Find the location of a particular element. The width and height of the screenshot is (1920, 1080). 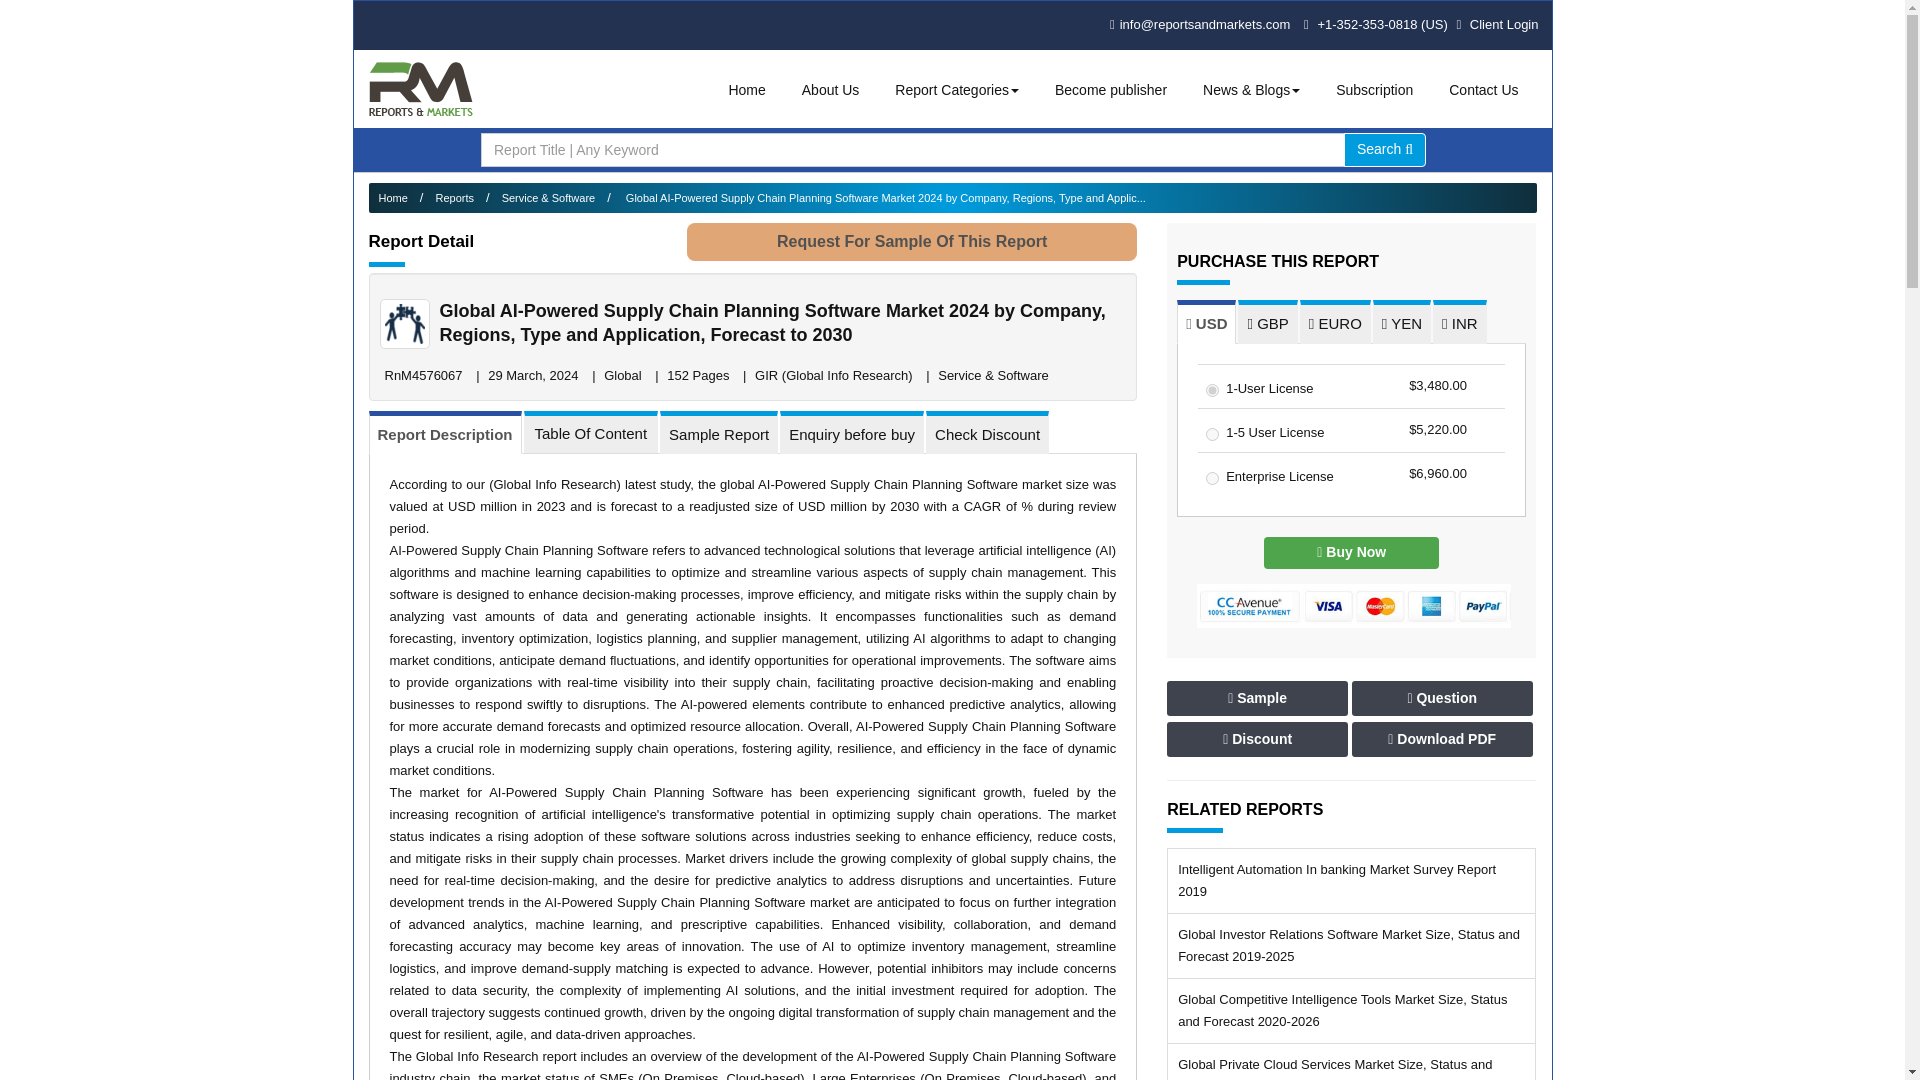

About Us is located at coordinates (830, 90).